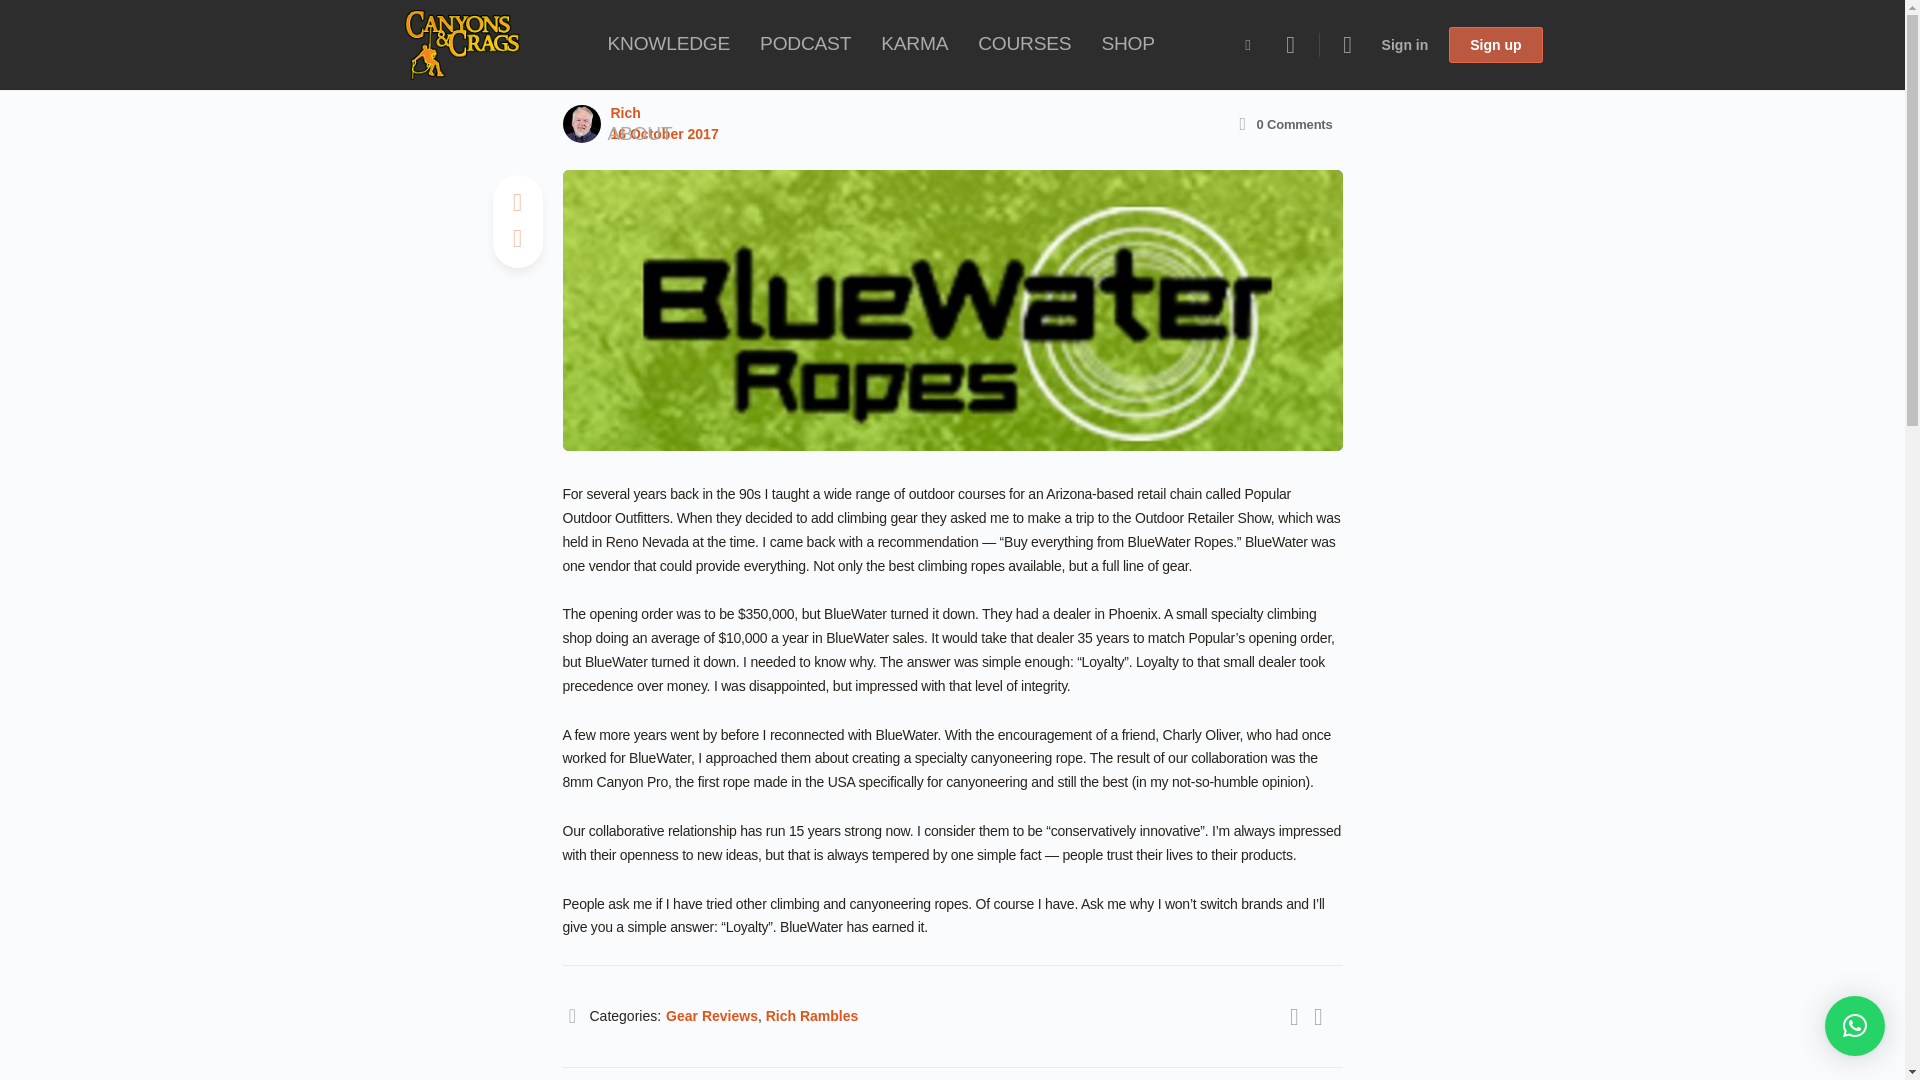  I want to click on Gear Reviews, so click(712, 1015).